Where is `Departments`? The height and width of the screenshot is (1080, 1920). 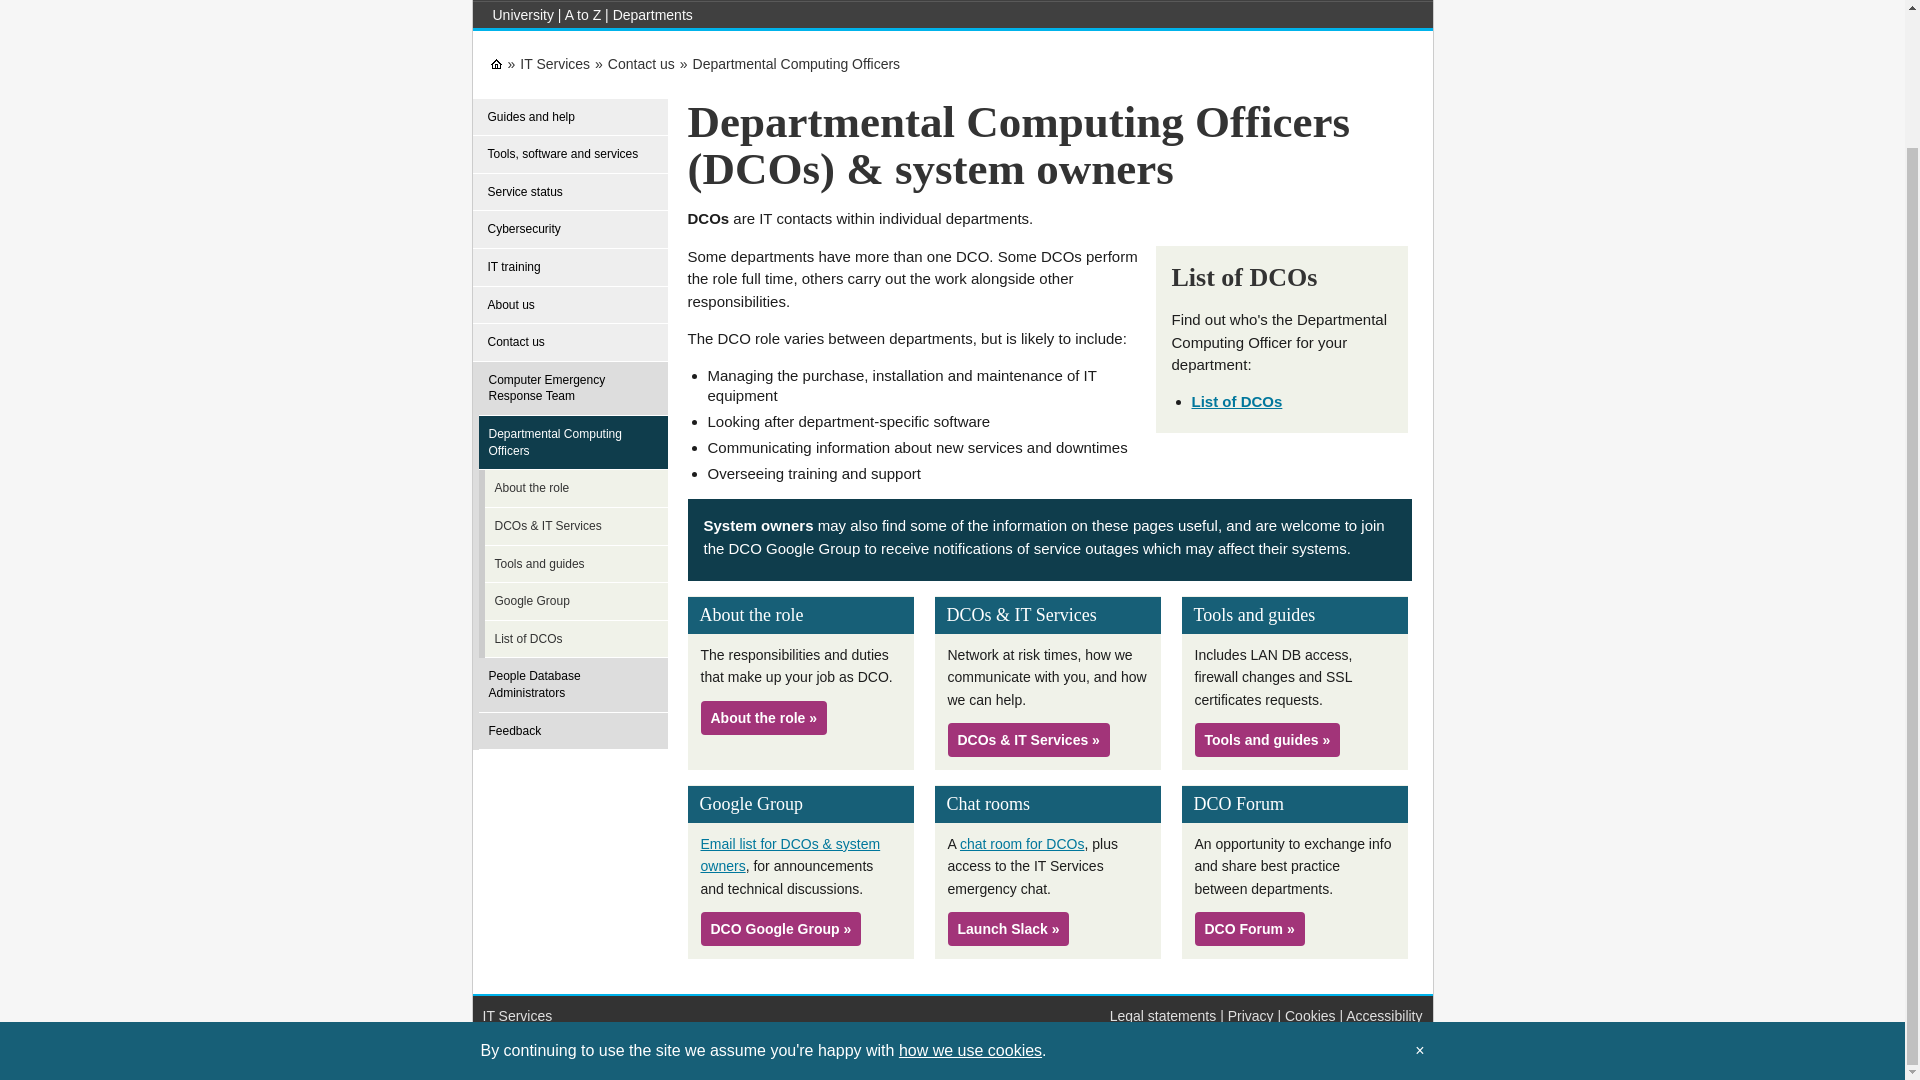
Departments is located at coordinates (652, 14).